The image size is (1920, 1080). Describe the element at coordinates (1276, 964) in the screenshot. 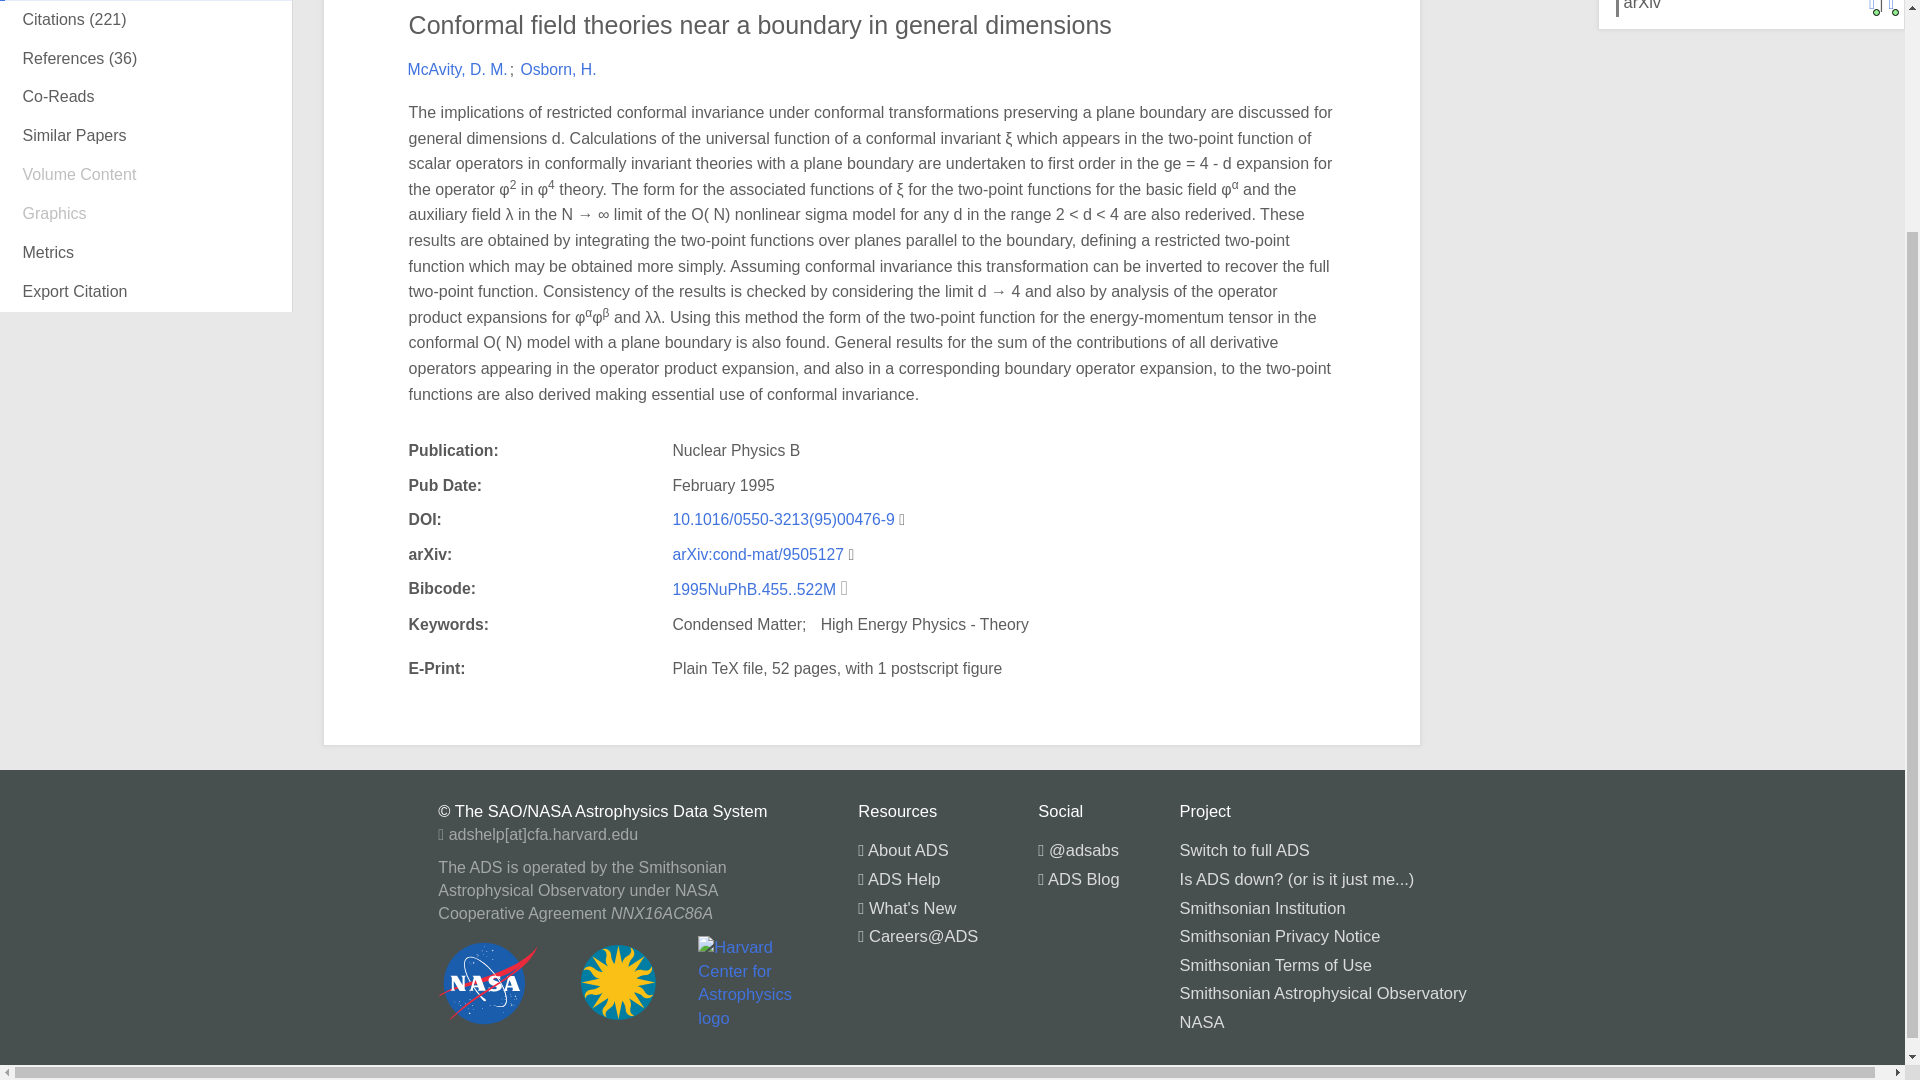

I see `Smithsonian Terms of Use` at that location.